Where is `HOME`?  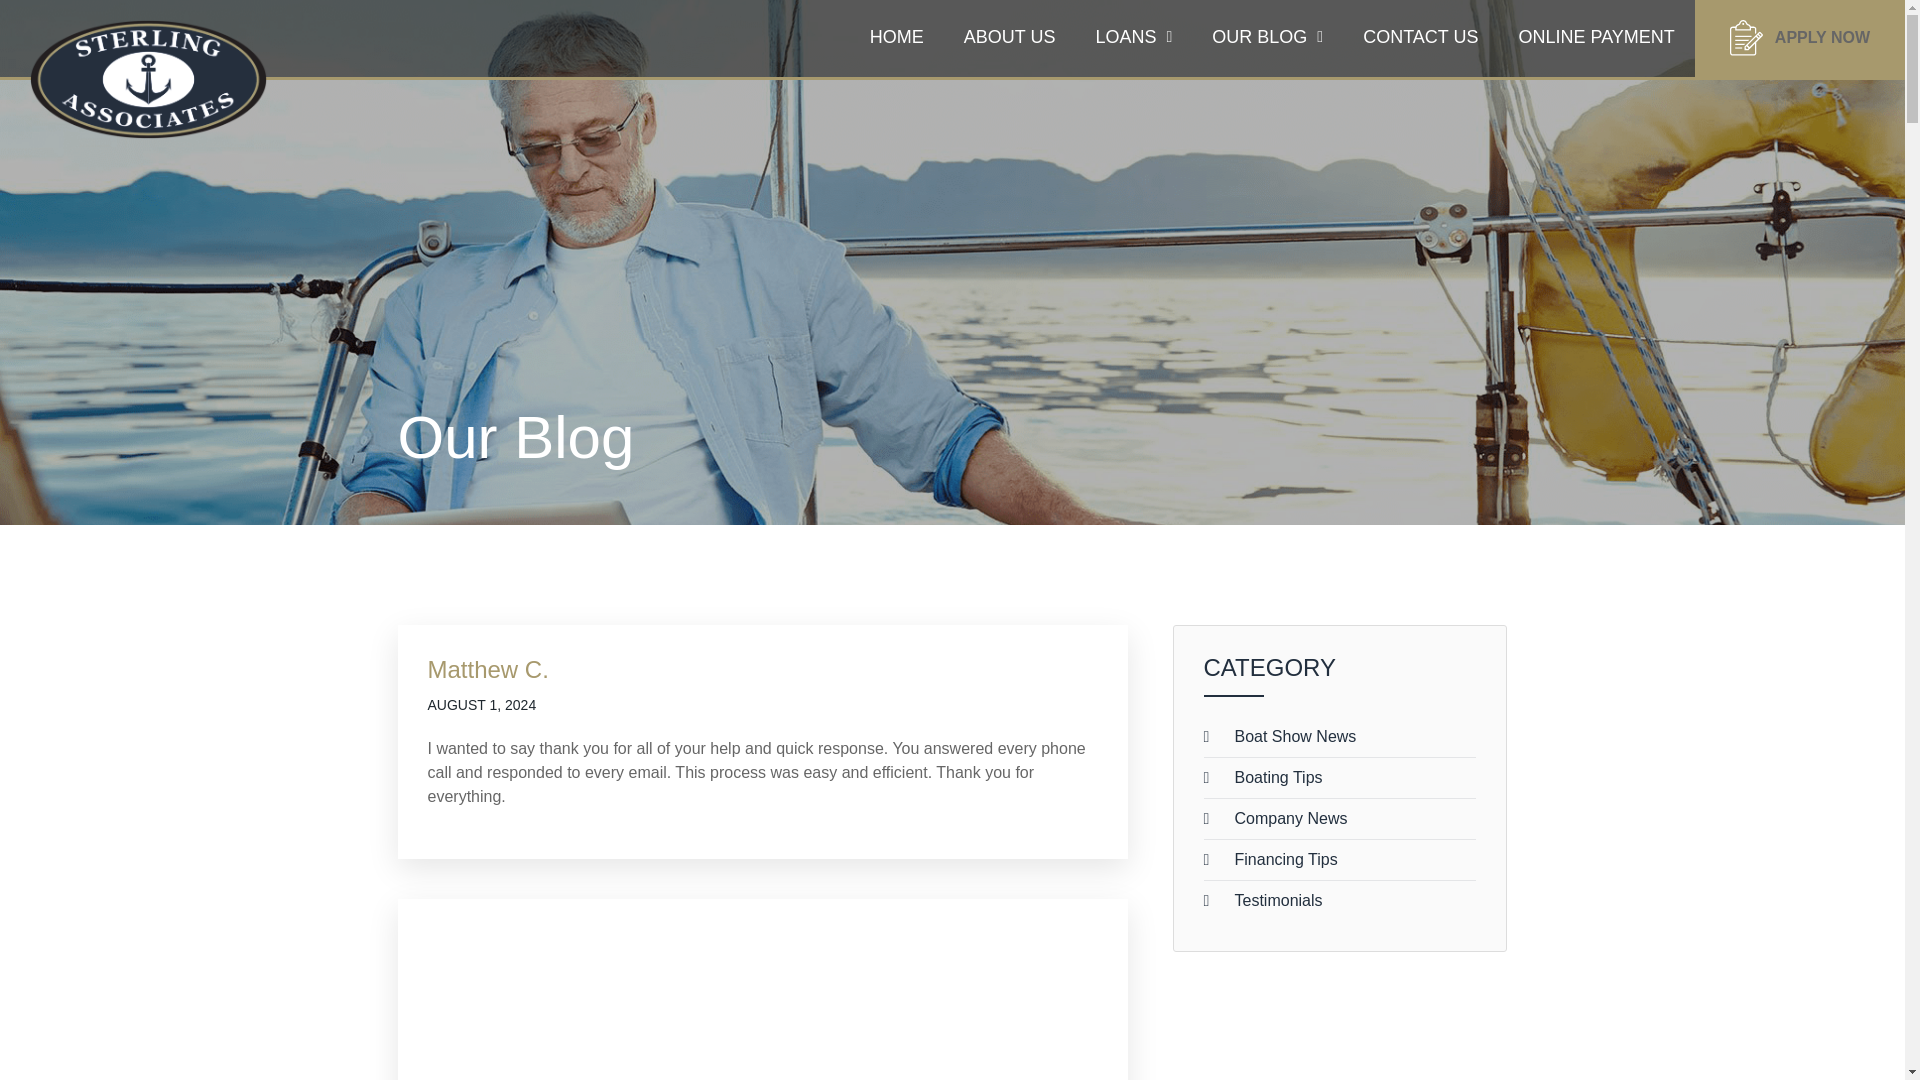
HOME is located at coordinates (897, 37).